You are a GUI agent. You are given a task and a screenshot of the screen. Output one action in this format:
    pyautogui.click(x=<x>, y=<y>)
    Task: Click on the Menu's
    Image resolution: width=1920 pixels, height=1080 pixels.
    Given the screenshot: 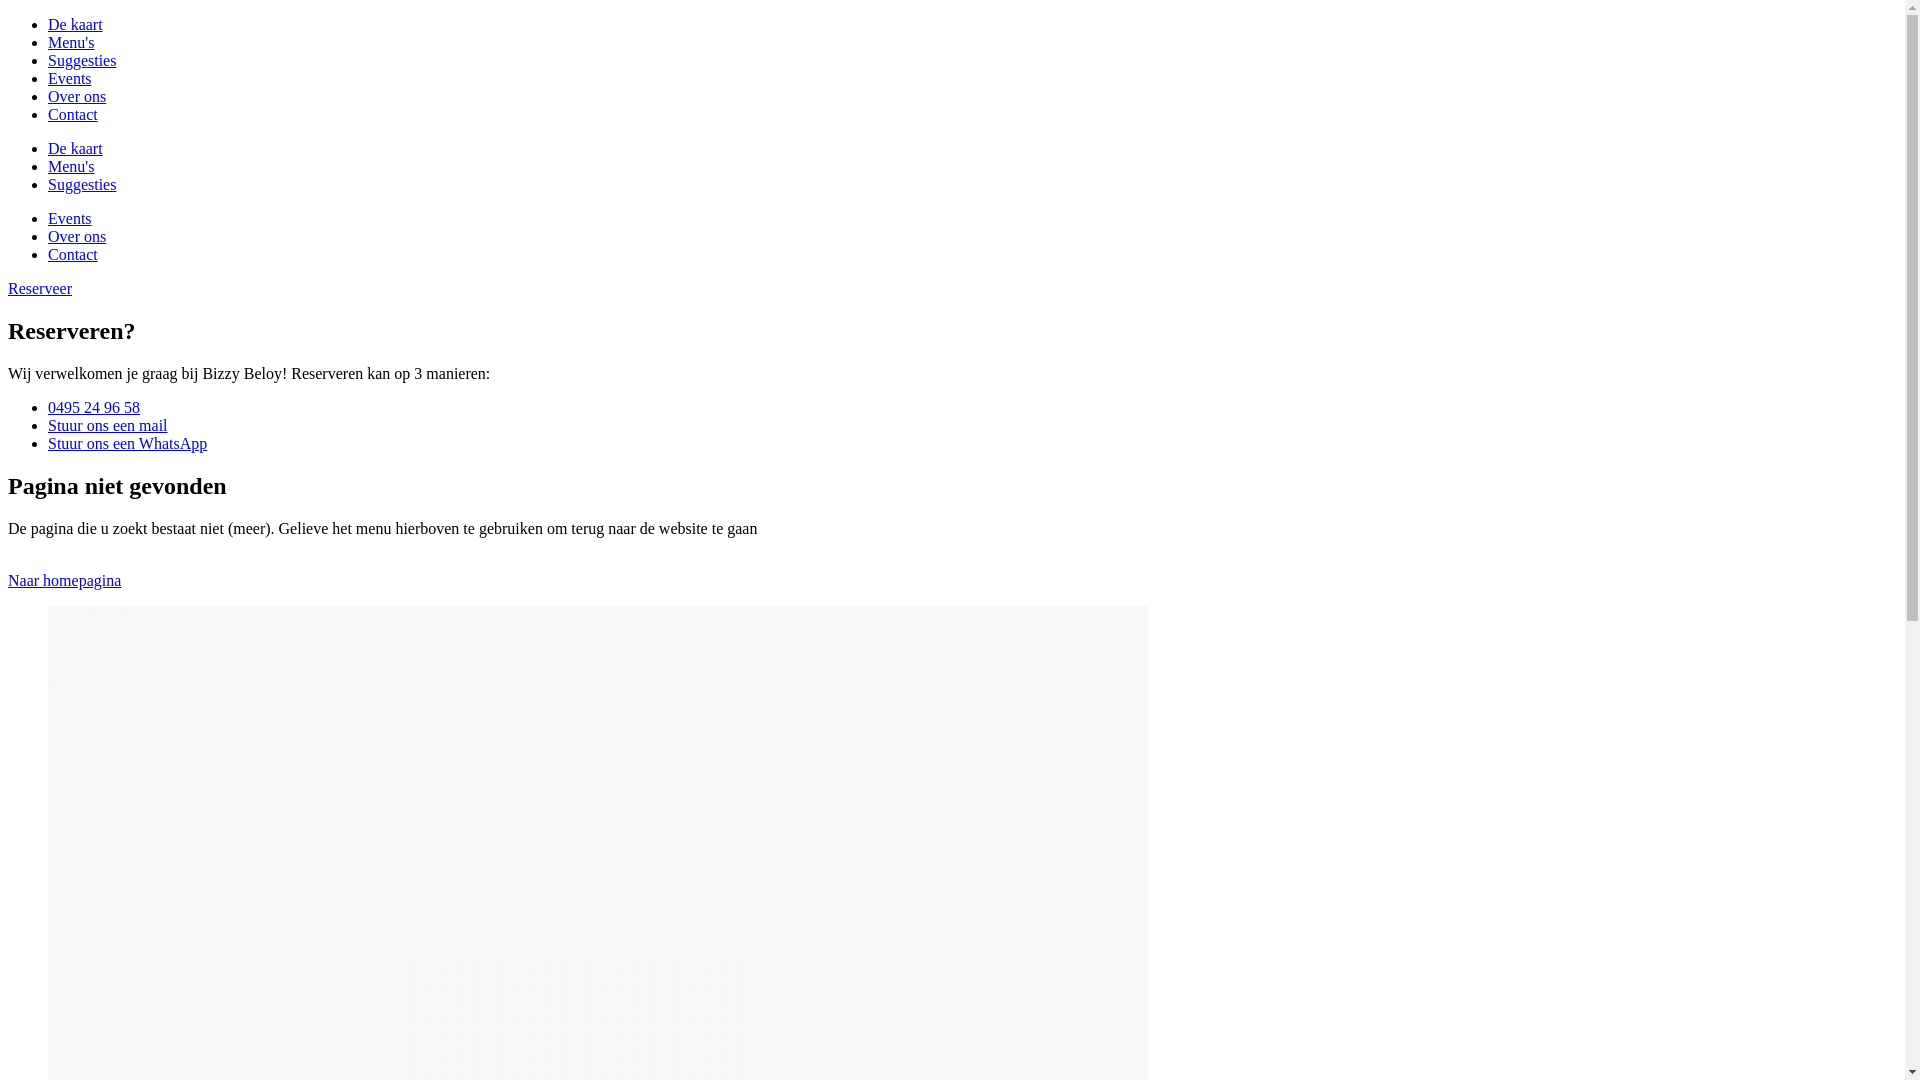 What is the action you would take?
    pyautogui.click(x=71, y=42)
    